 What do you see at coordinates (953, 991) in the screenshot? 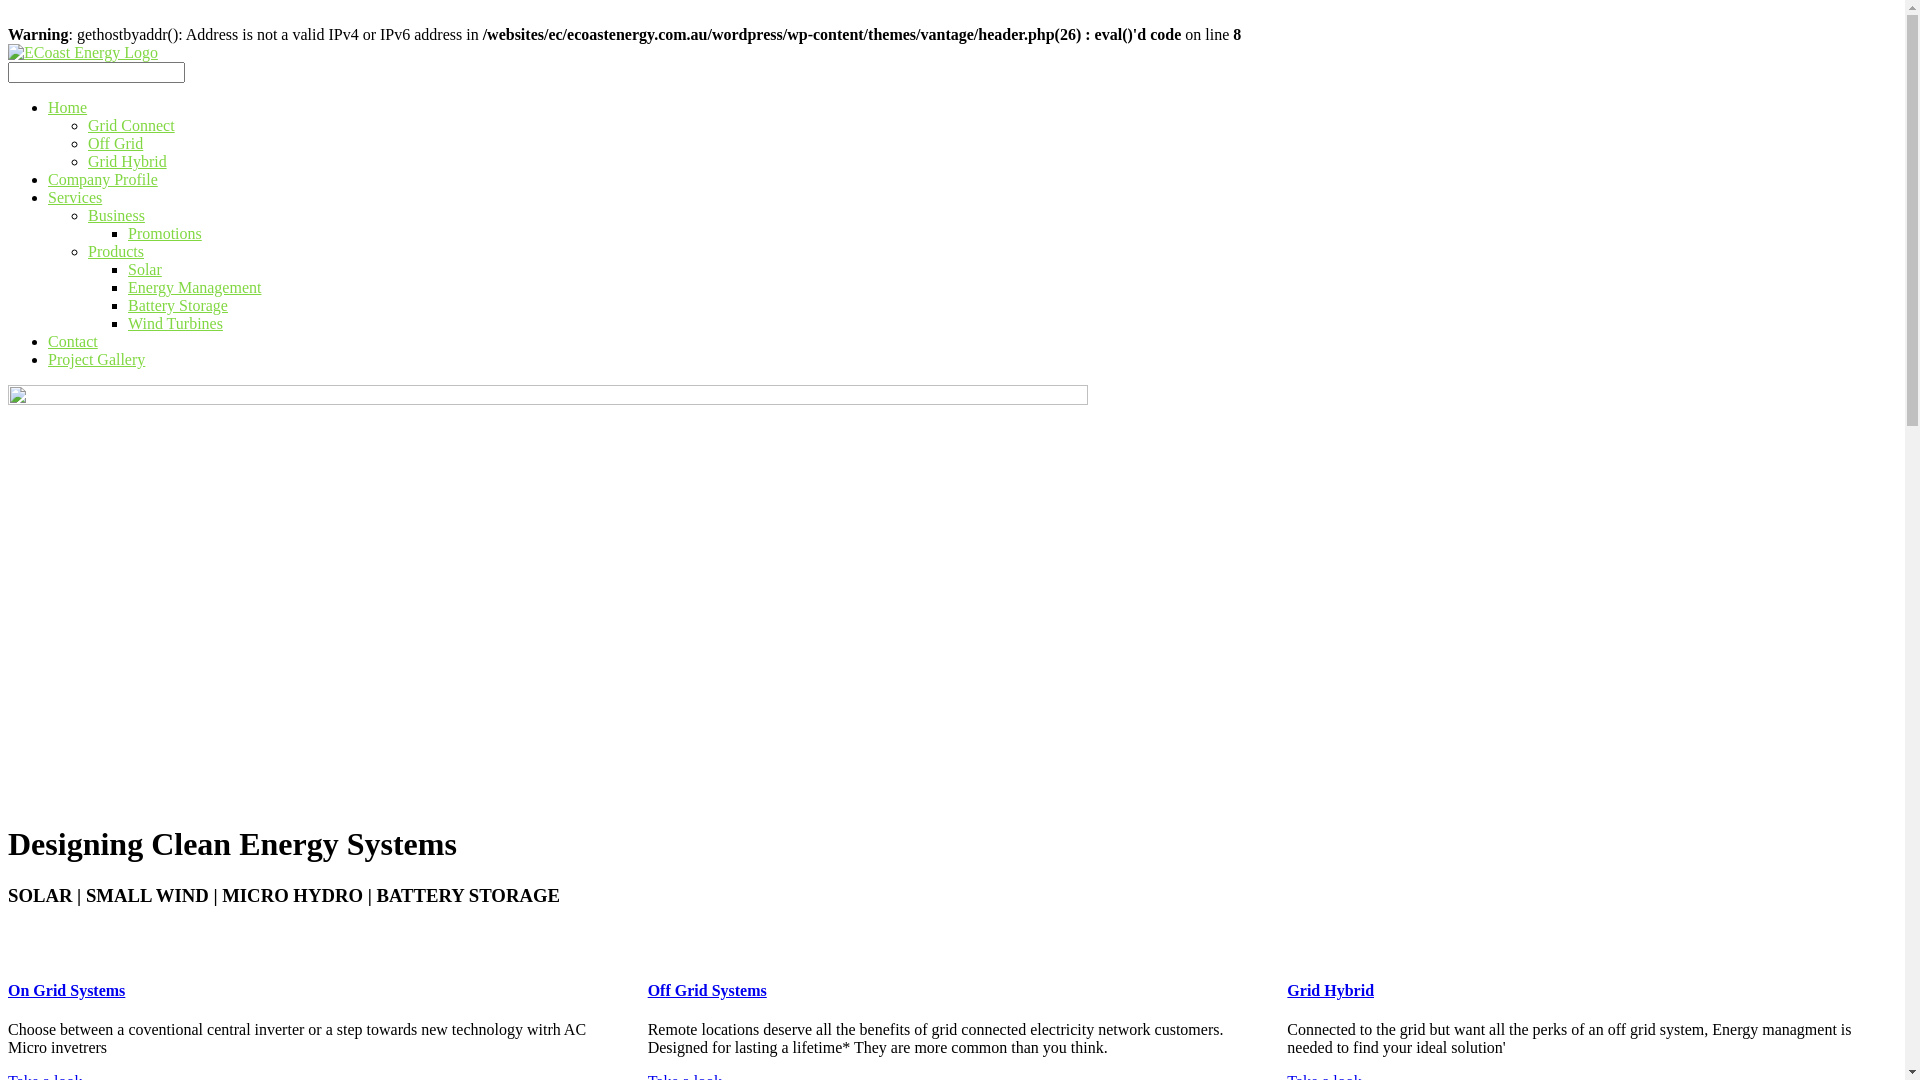
I see `Off Grid Systems` at bounding box center [953, 991].